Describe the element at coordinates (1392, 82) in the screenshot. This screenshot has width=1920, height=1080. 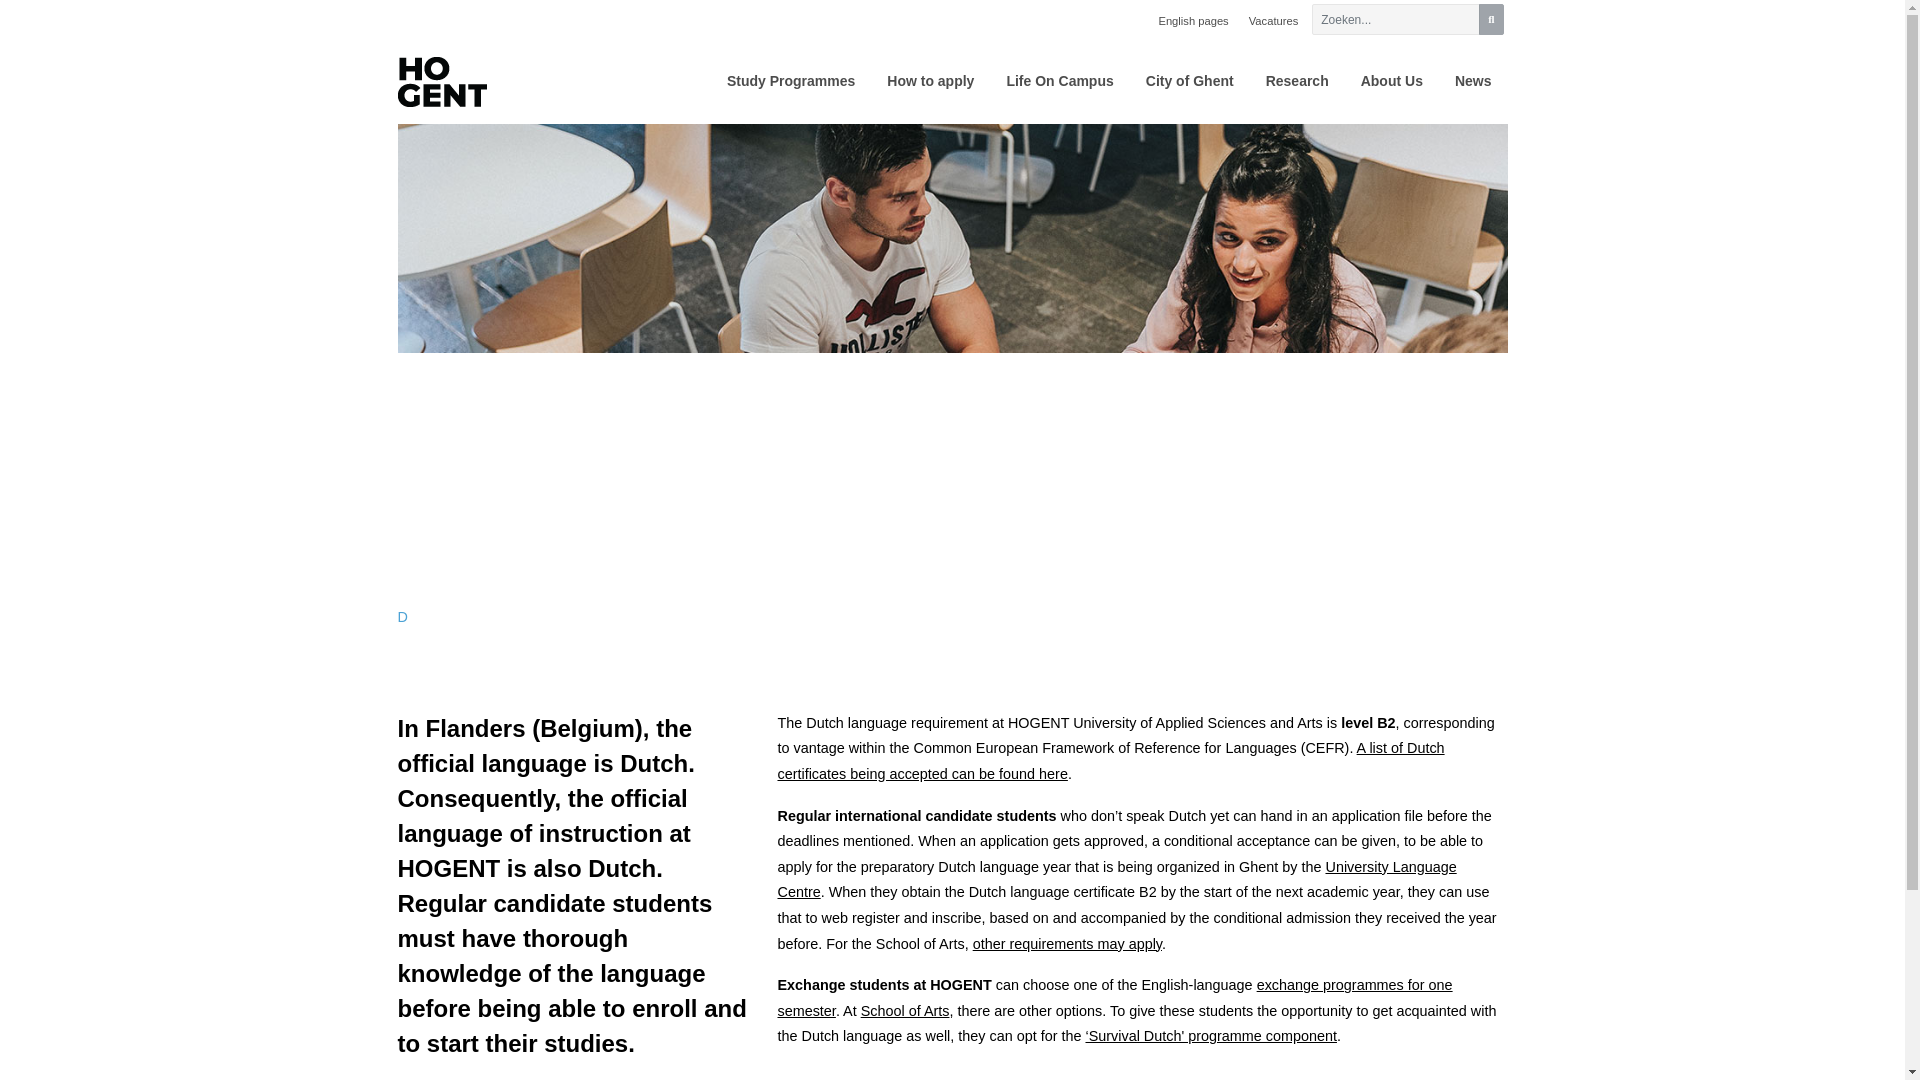
I see `About Us` at that location.